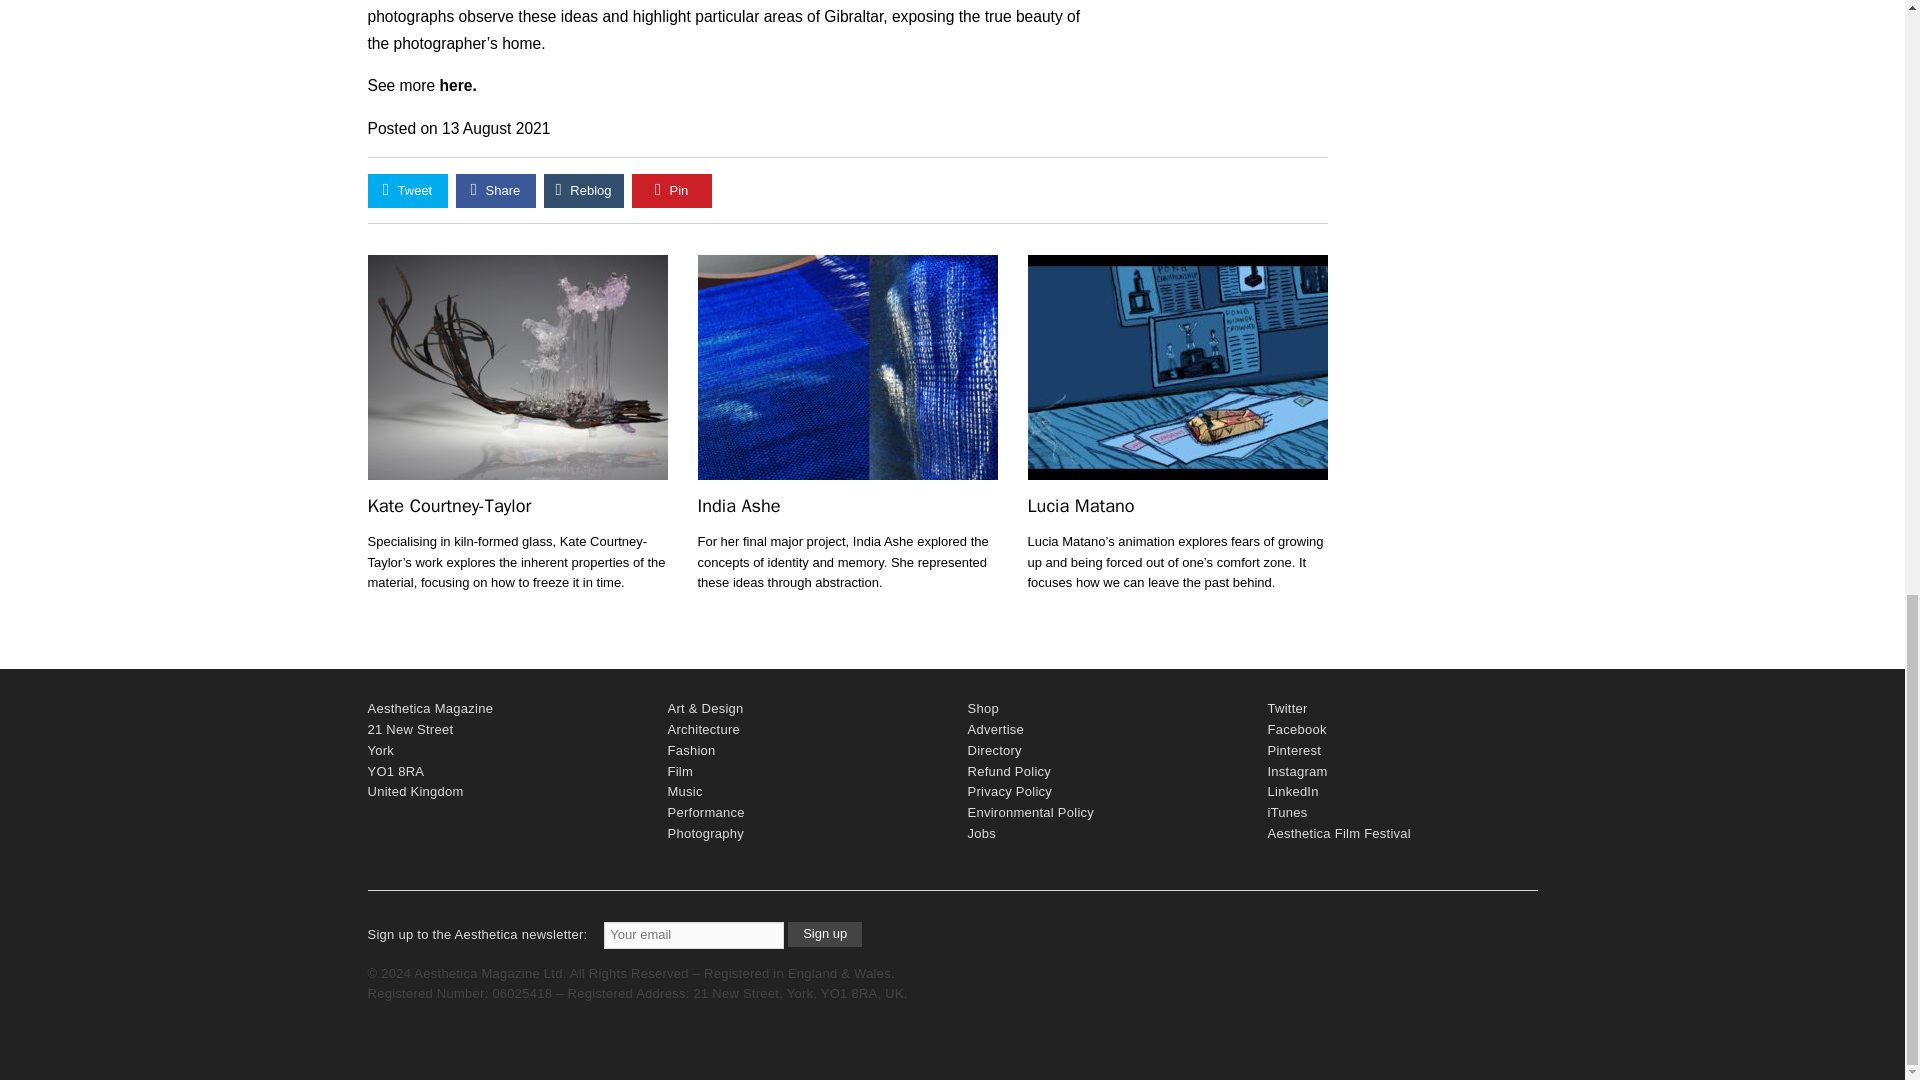 Image resolution: width=1920 pixels, height=1080 pixels. Describe the element at coordinates (458, 84) in the screenshot. I see `here.` at that location.